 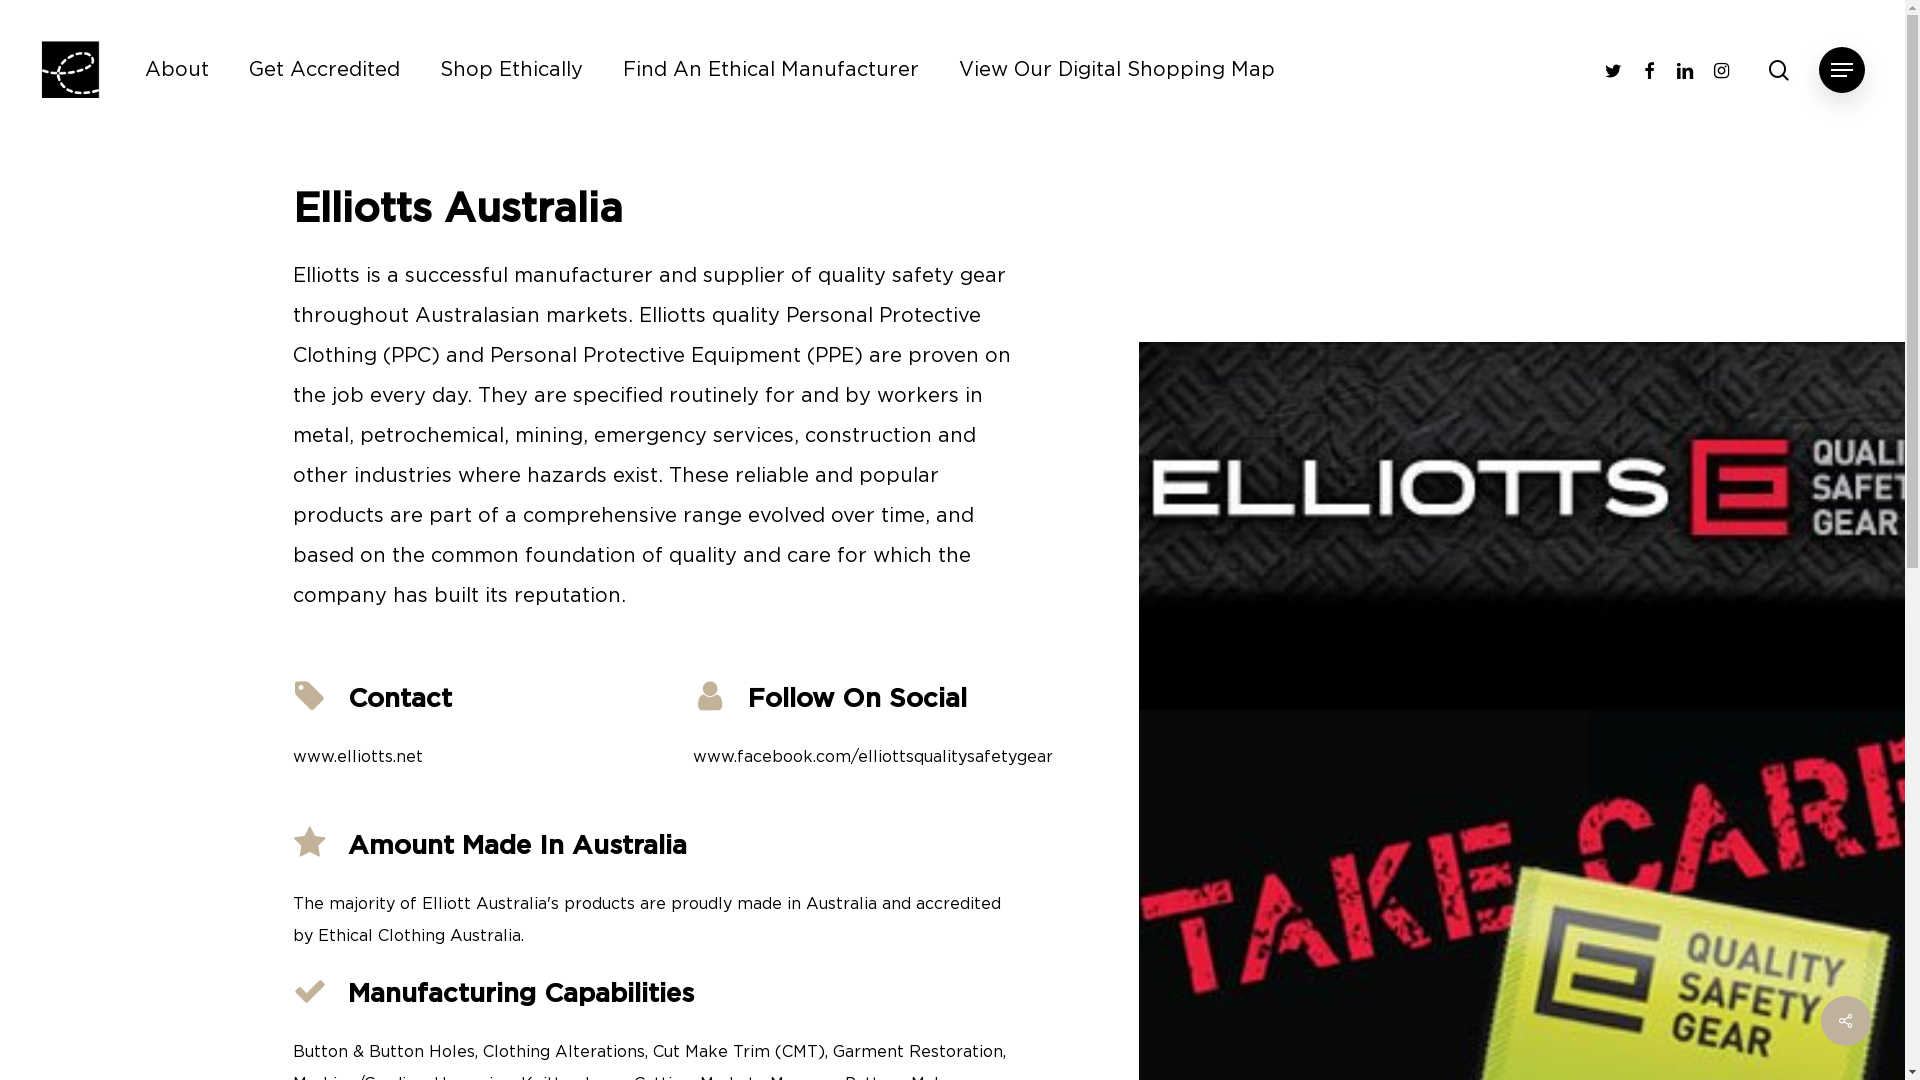 What do you see at coordinates (1842, 70) in the screenshot?
I see `Menu` at bounding box center [1842, 70].